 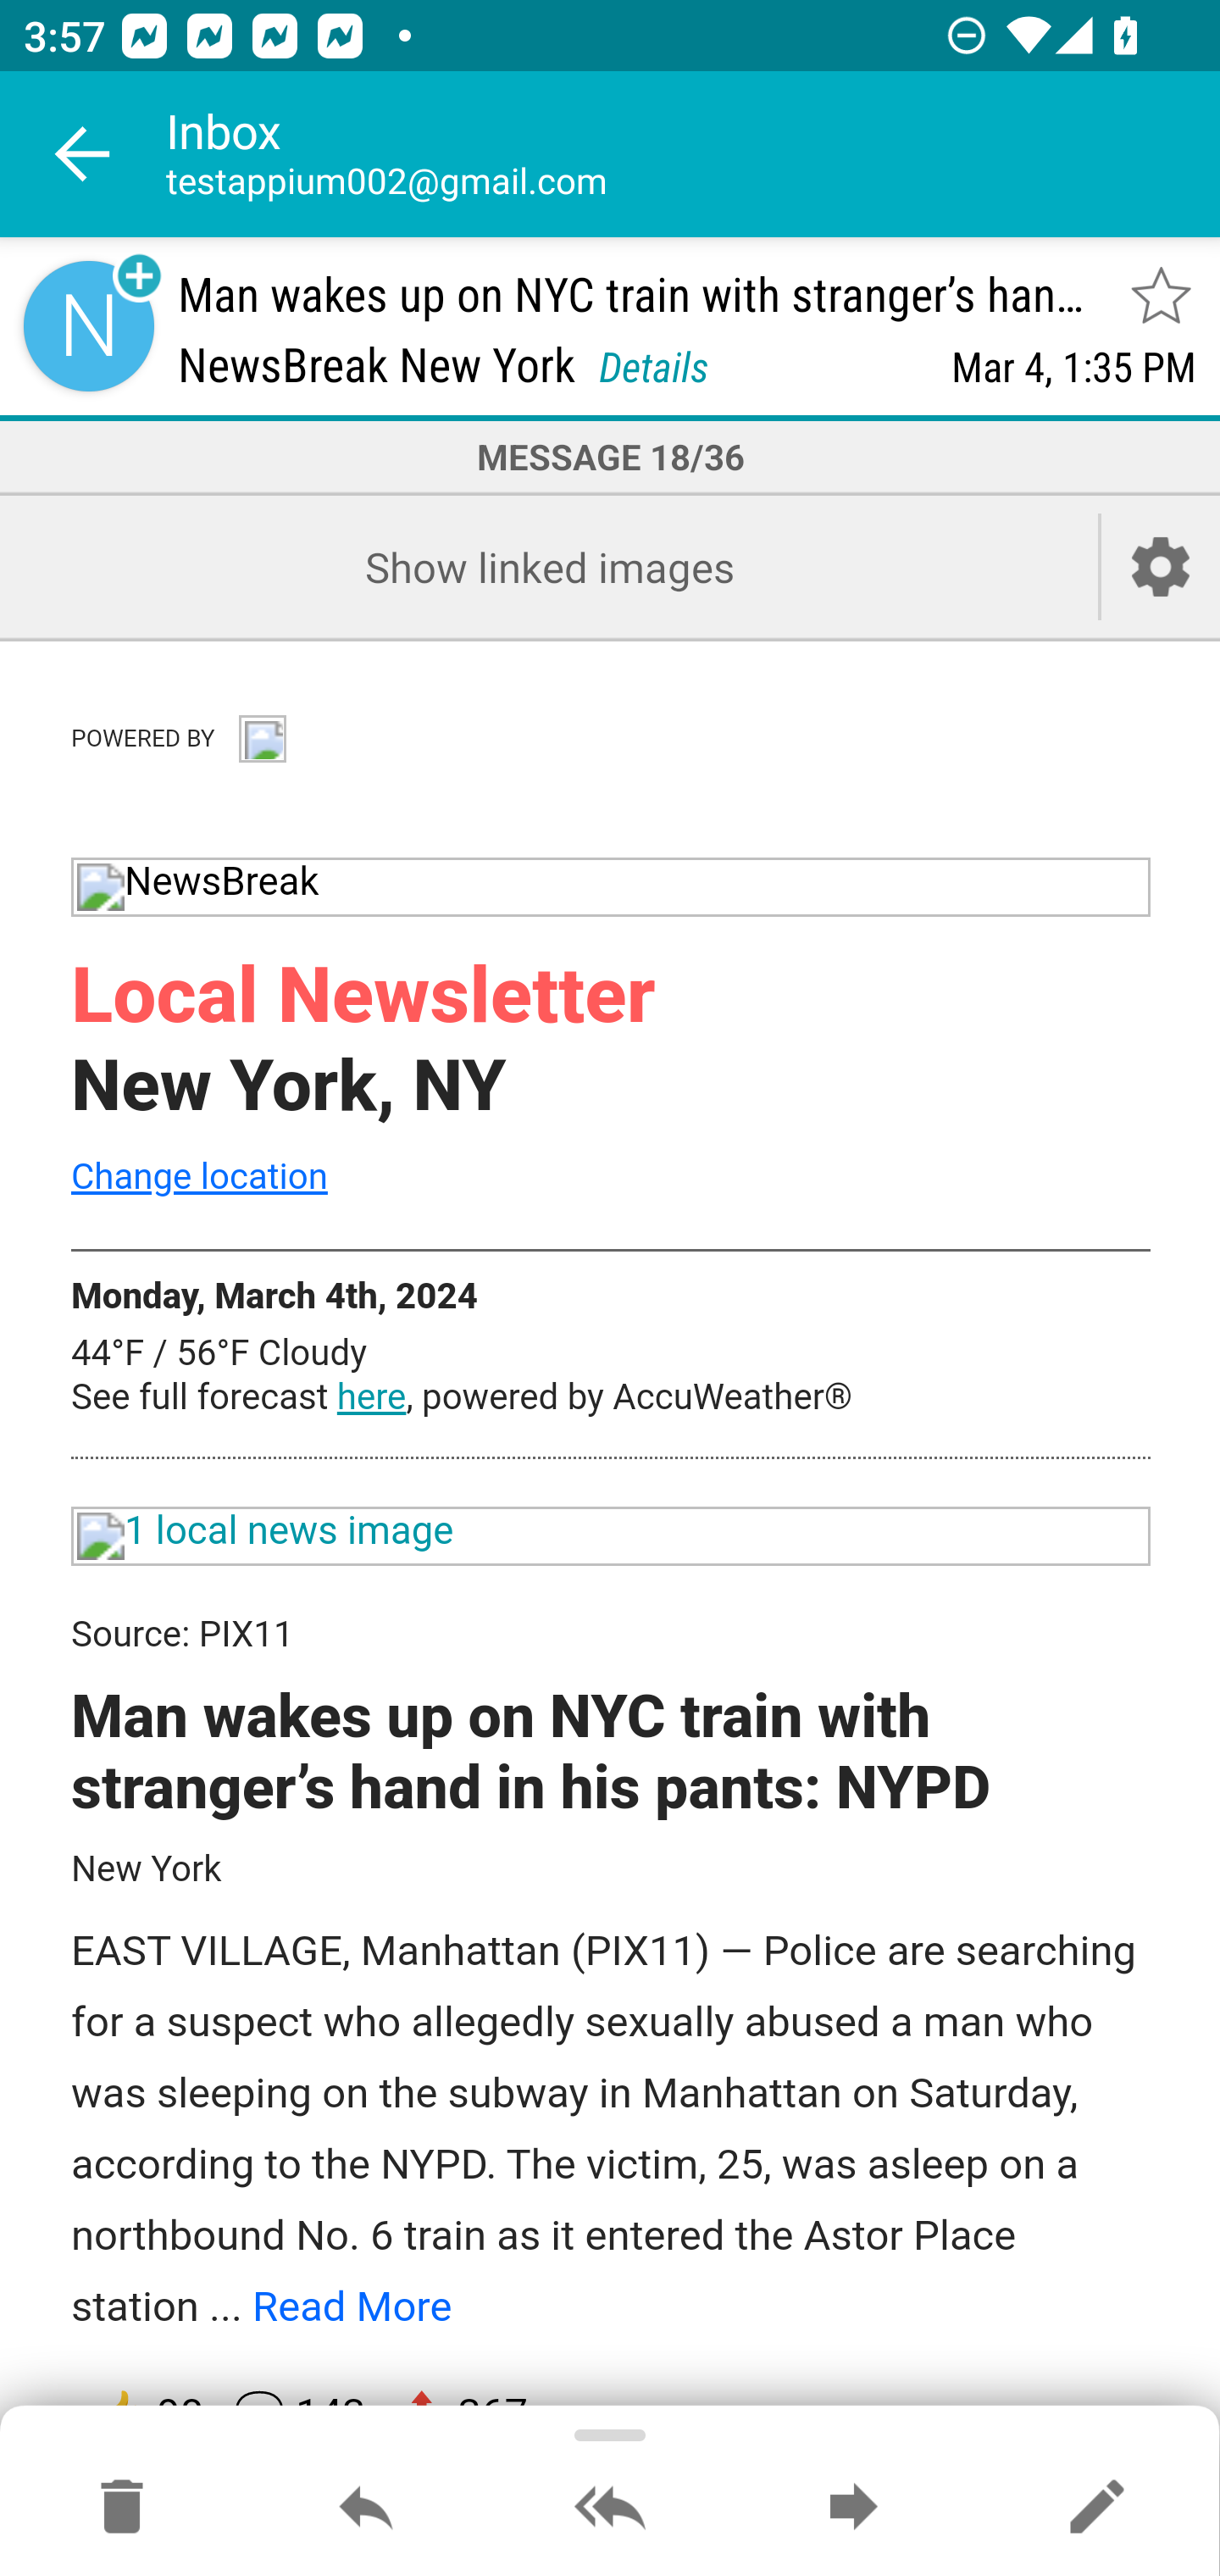 What do you see at coordinates (549, 566) in the screenshot?
I see `Show linked images` at bounding box center [549, 566].